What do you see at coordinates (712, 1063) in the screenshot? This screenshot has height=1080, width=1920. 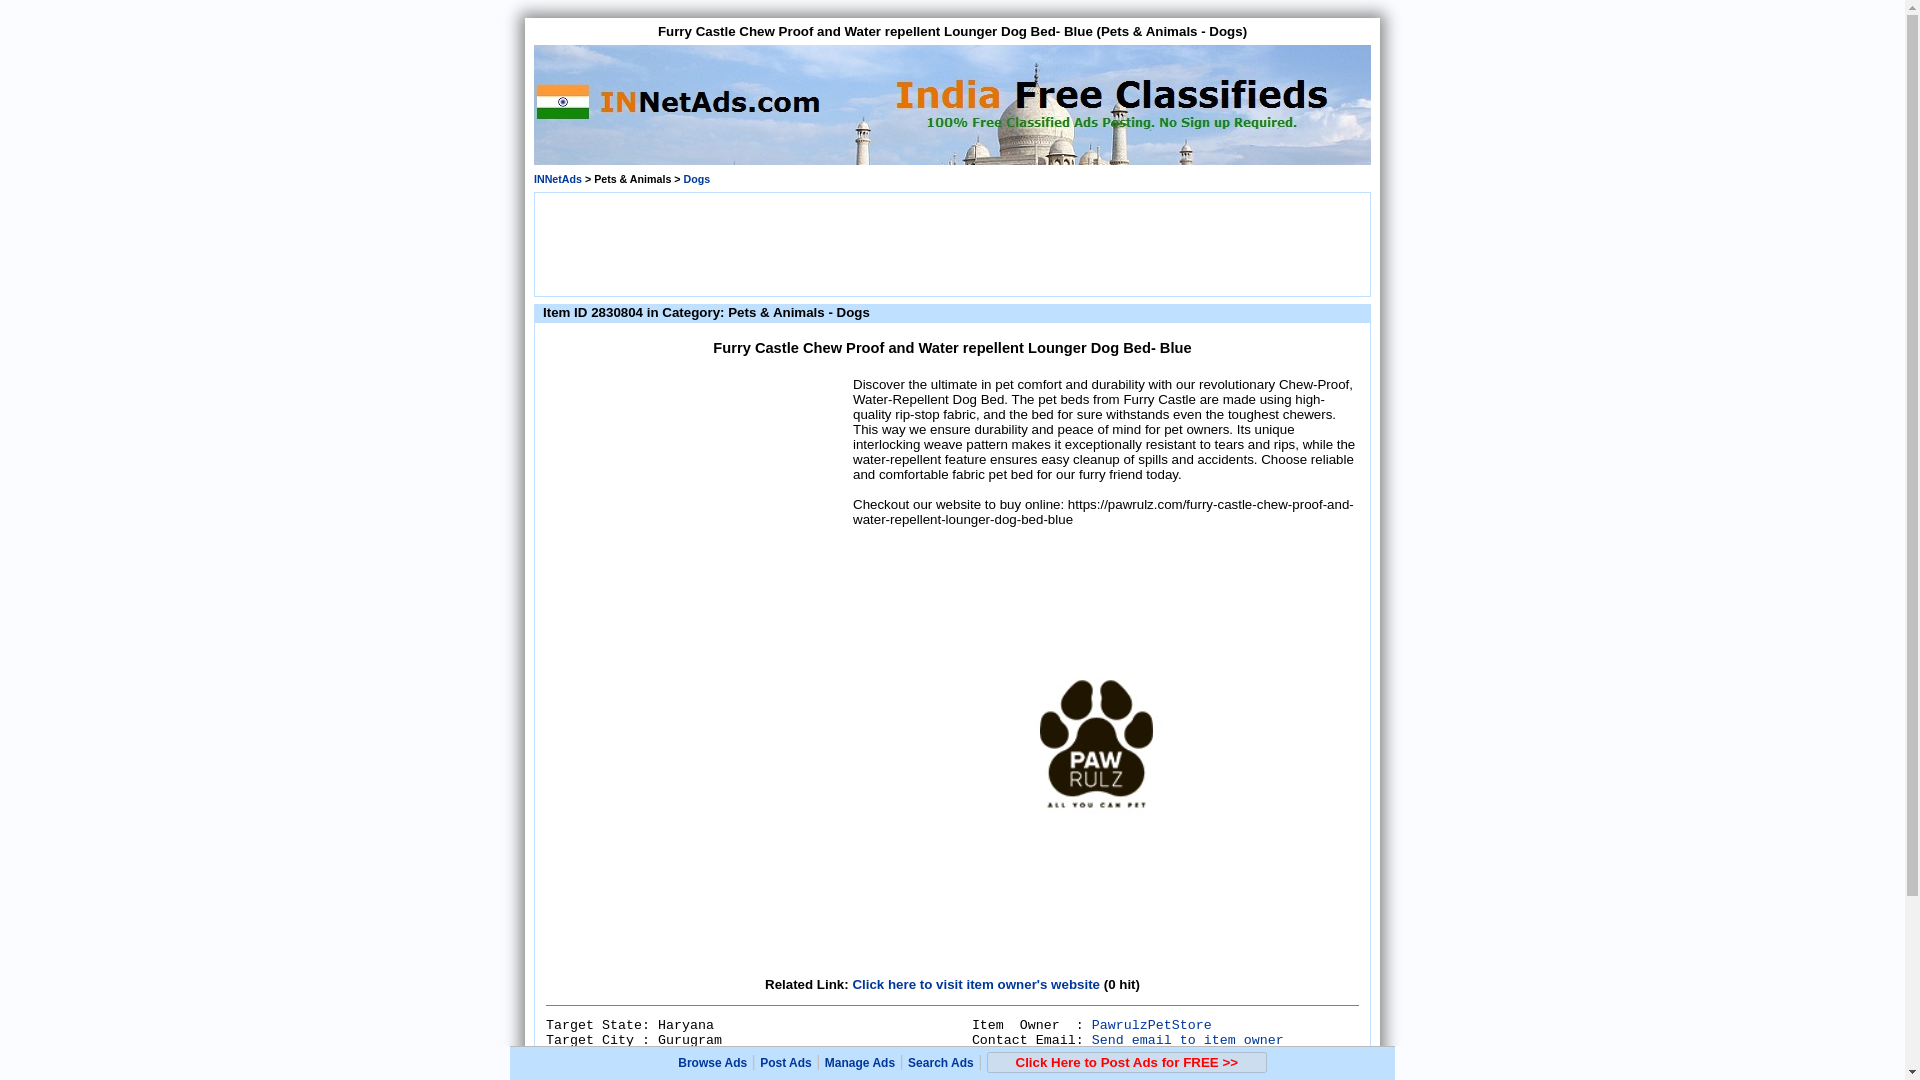 I see `Browse Ads` at bounding box center [712, 1063].